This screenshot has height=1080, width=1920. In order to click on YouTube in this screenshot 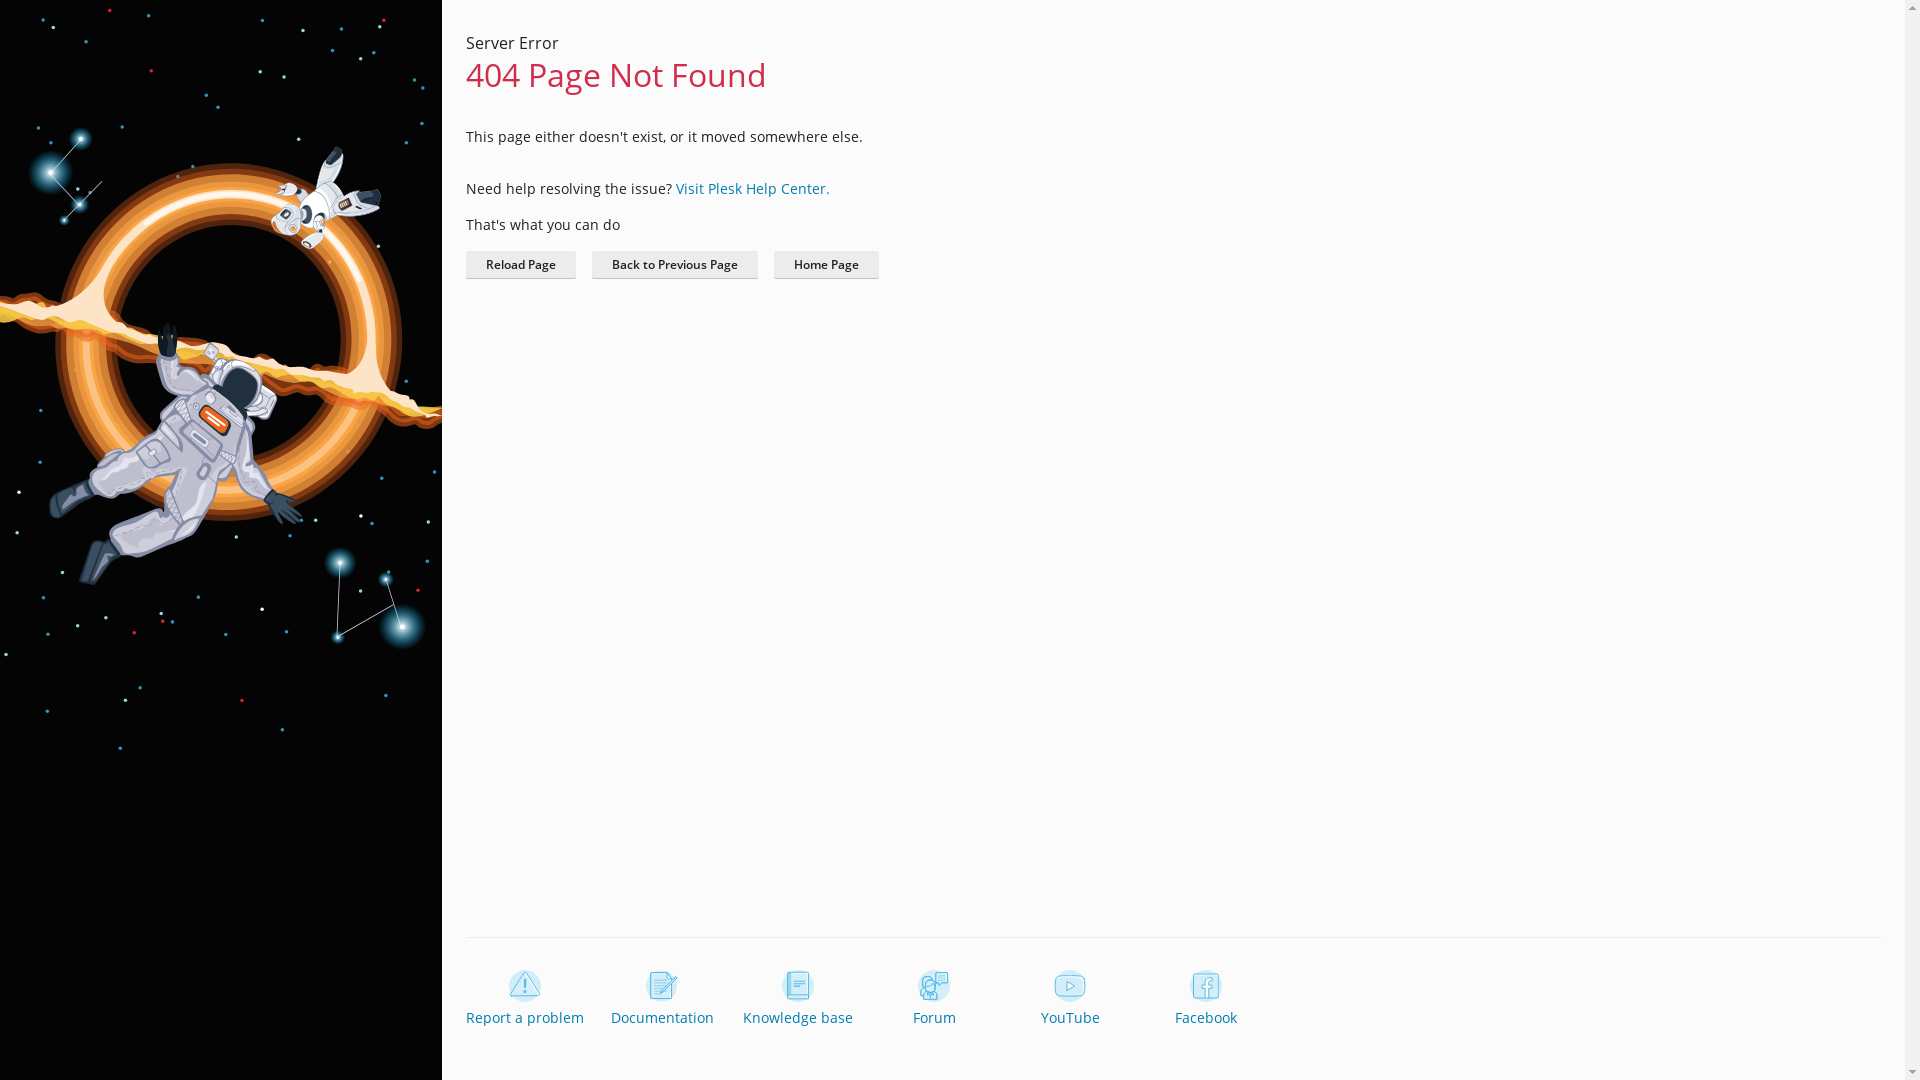, I will do `click(1070, 999)`.